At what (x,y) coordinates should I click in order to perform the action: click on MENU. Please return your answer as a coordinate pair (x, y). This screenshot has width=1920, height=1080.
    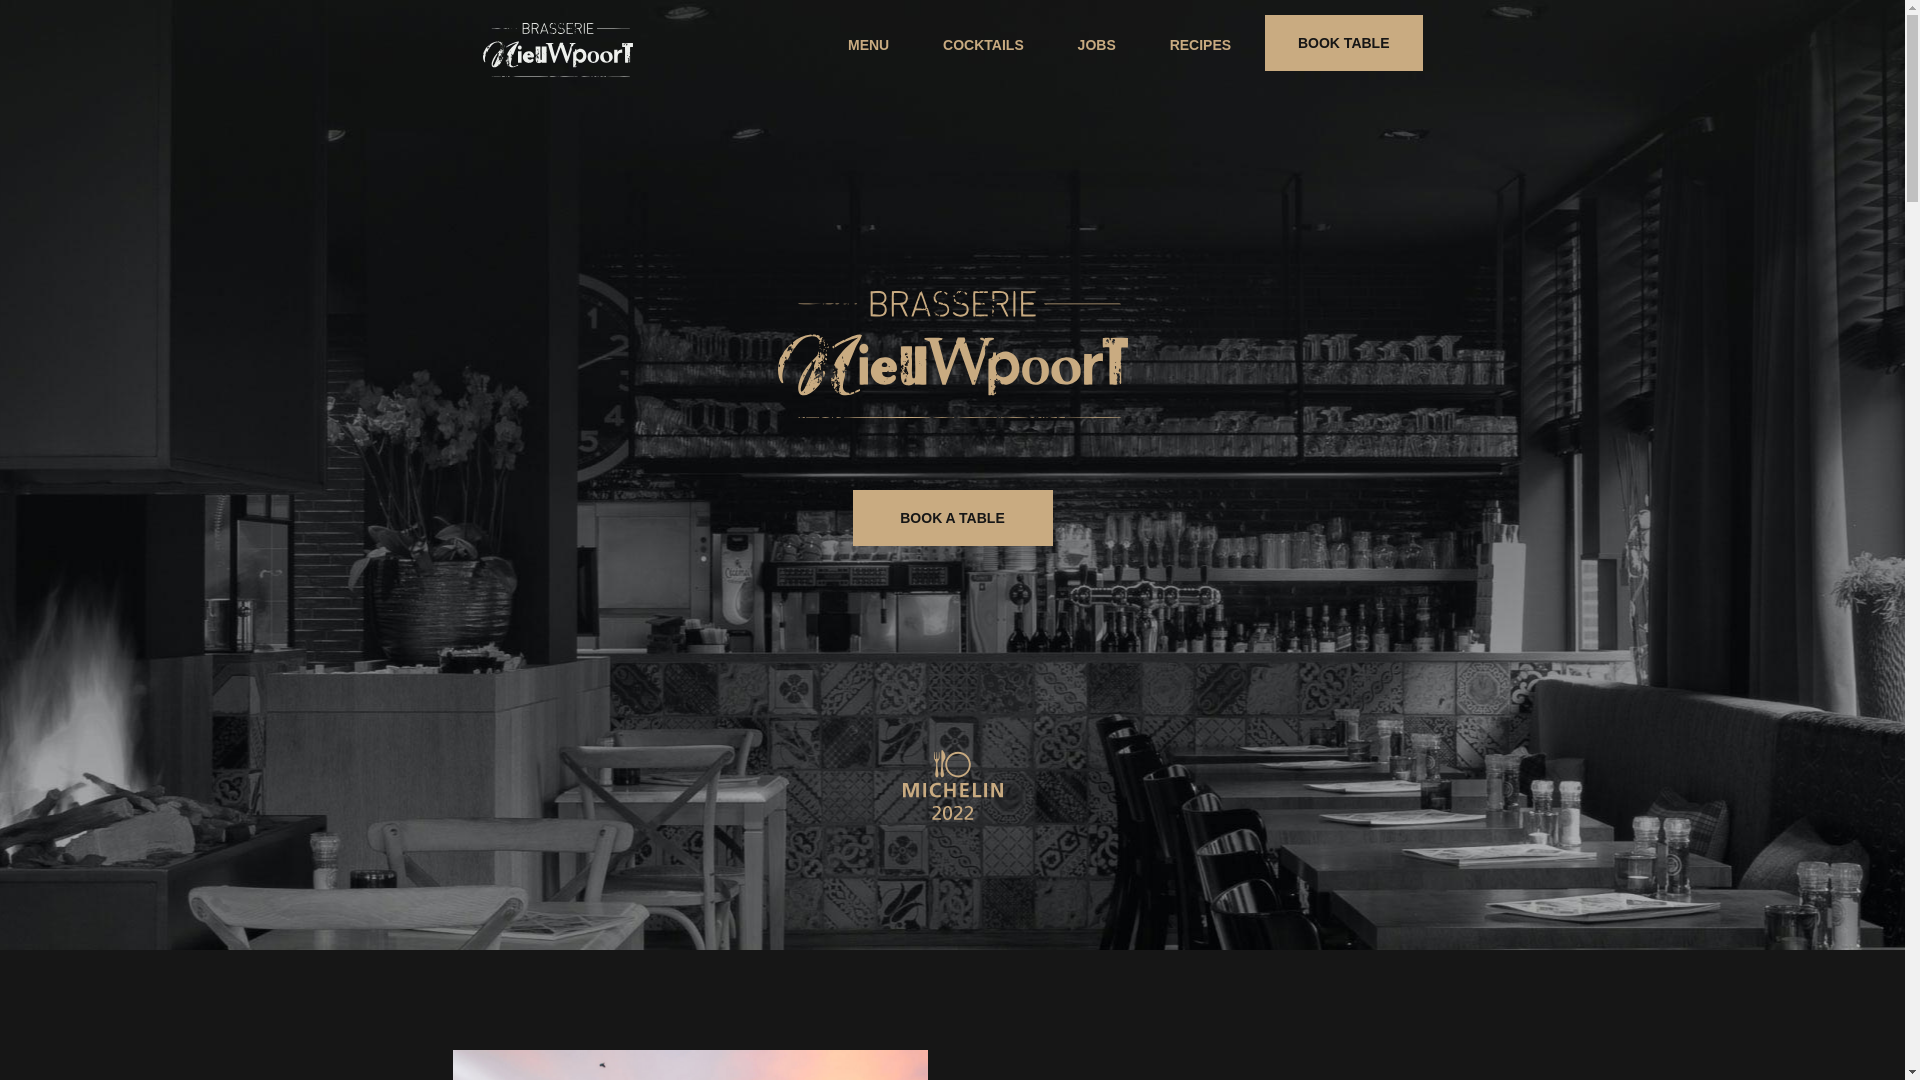
    Looking at the image, I should click on (868, 45).